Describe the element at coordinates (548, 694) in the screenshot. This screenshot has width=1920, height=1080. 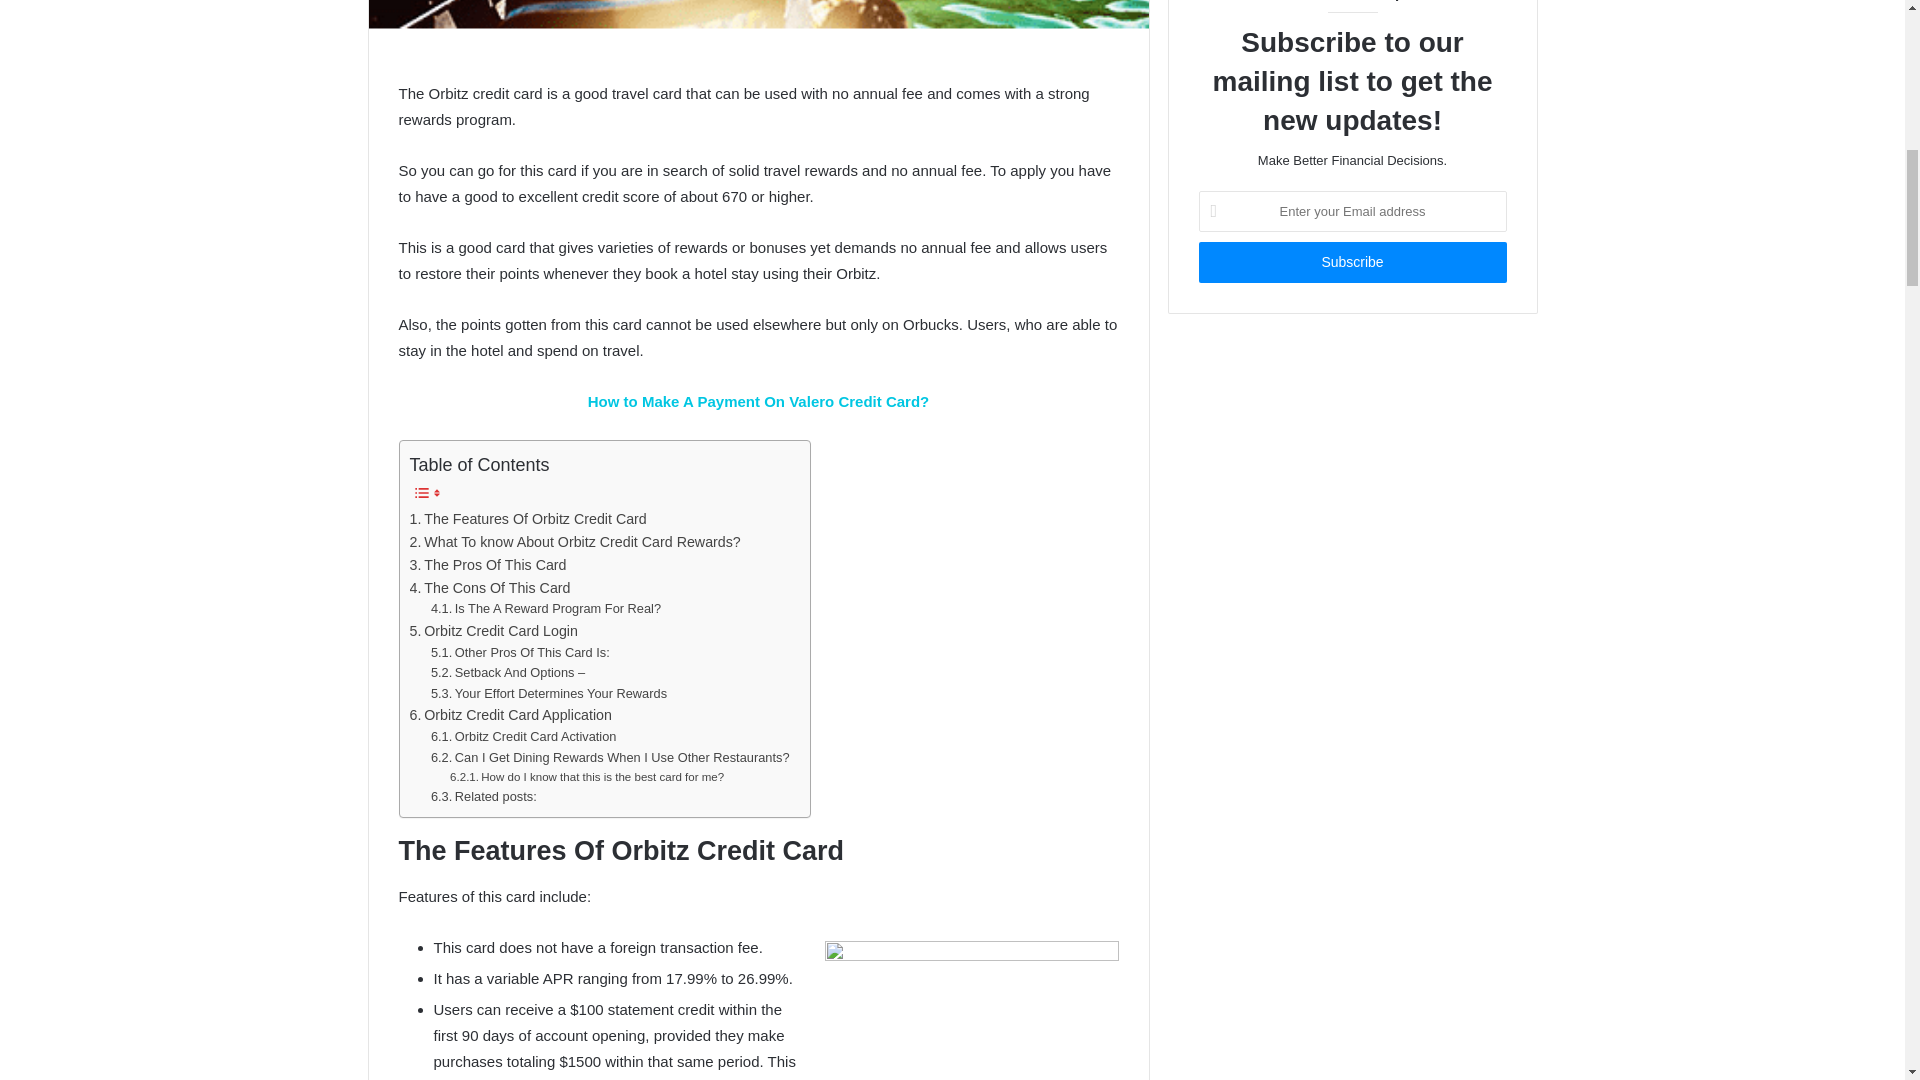
I see `Your Effort Determines Your Rewards` at that location.